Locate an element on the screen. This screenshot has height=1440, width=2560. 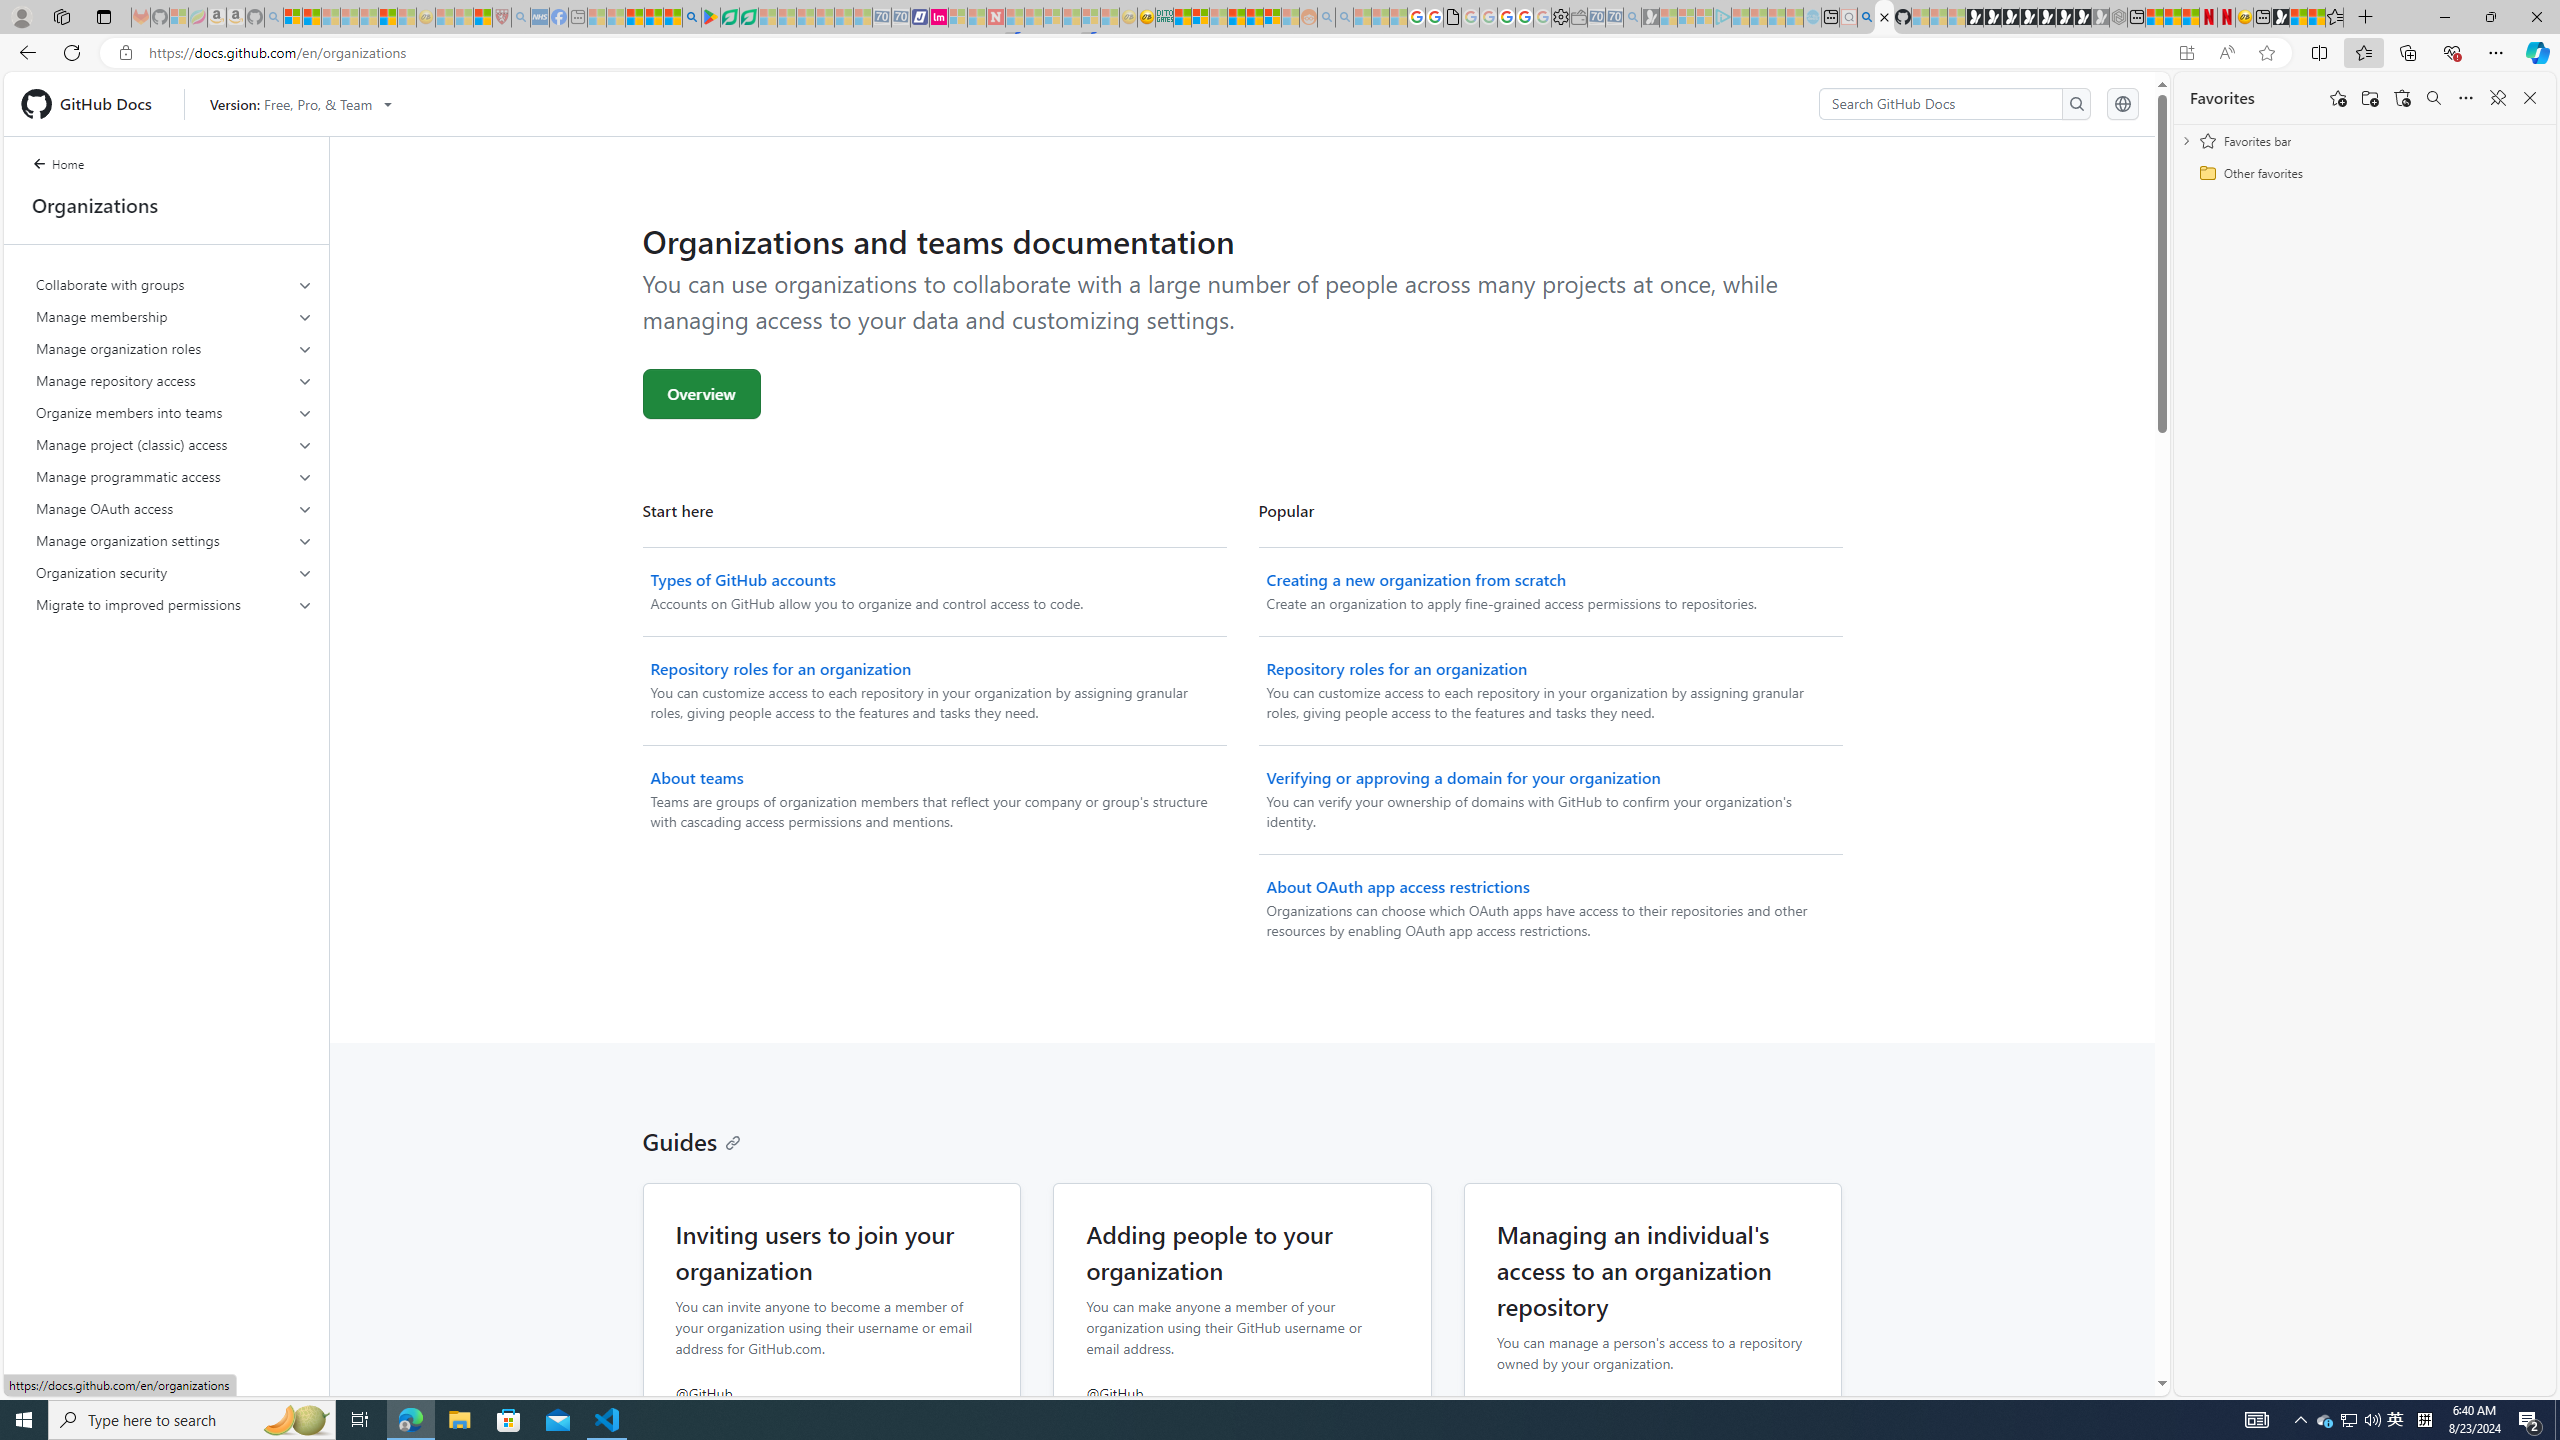
Manage repository access is located at coordinates (175, 380).